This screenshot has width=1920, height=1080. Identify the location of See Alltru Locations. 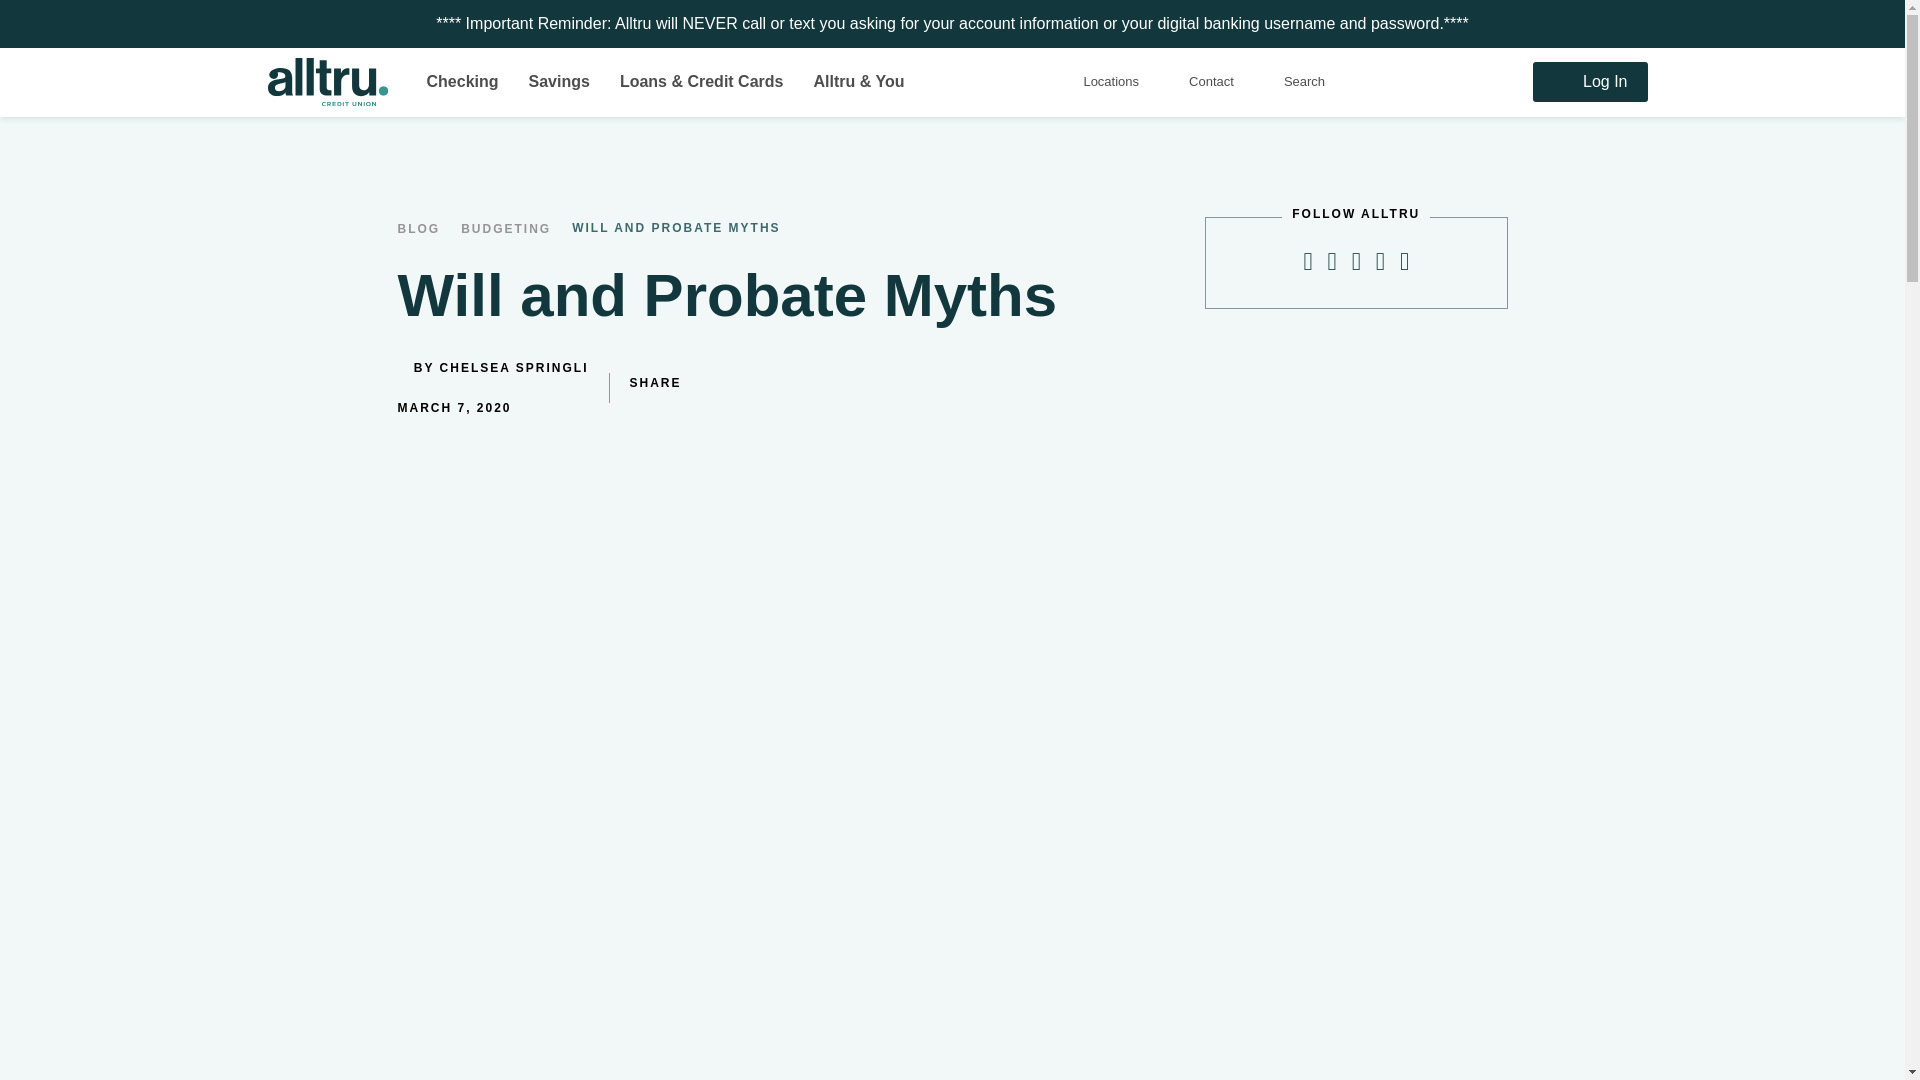
(1110, 82).